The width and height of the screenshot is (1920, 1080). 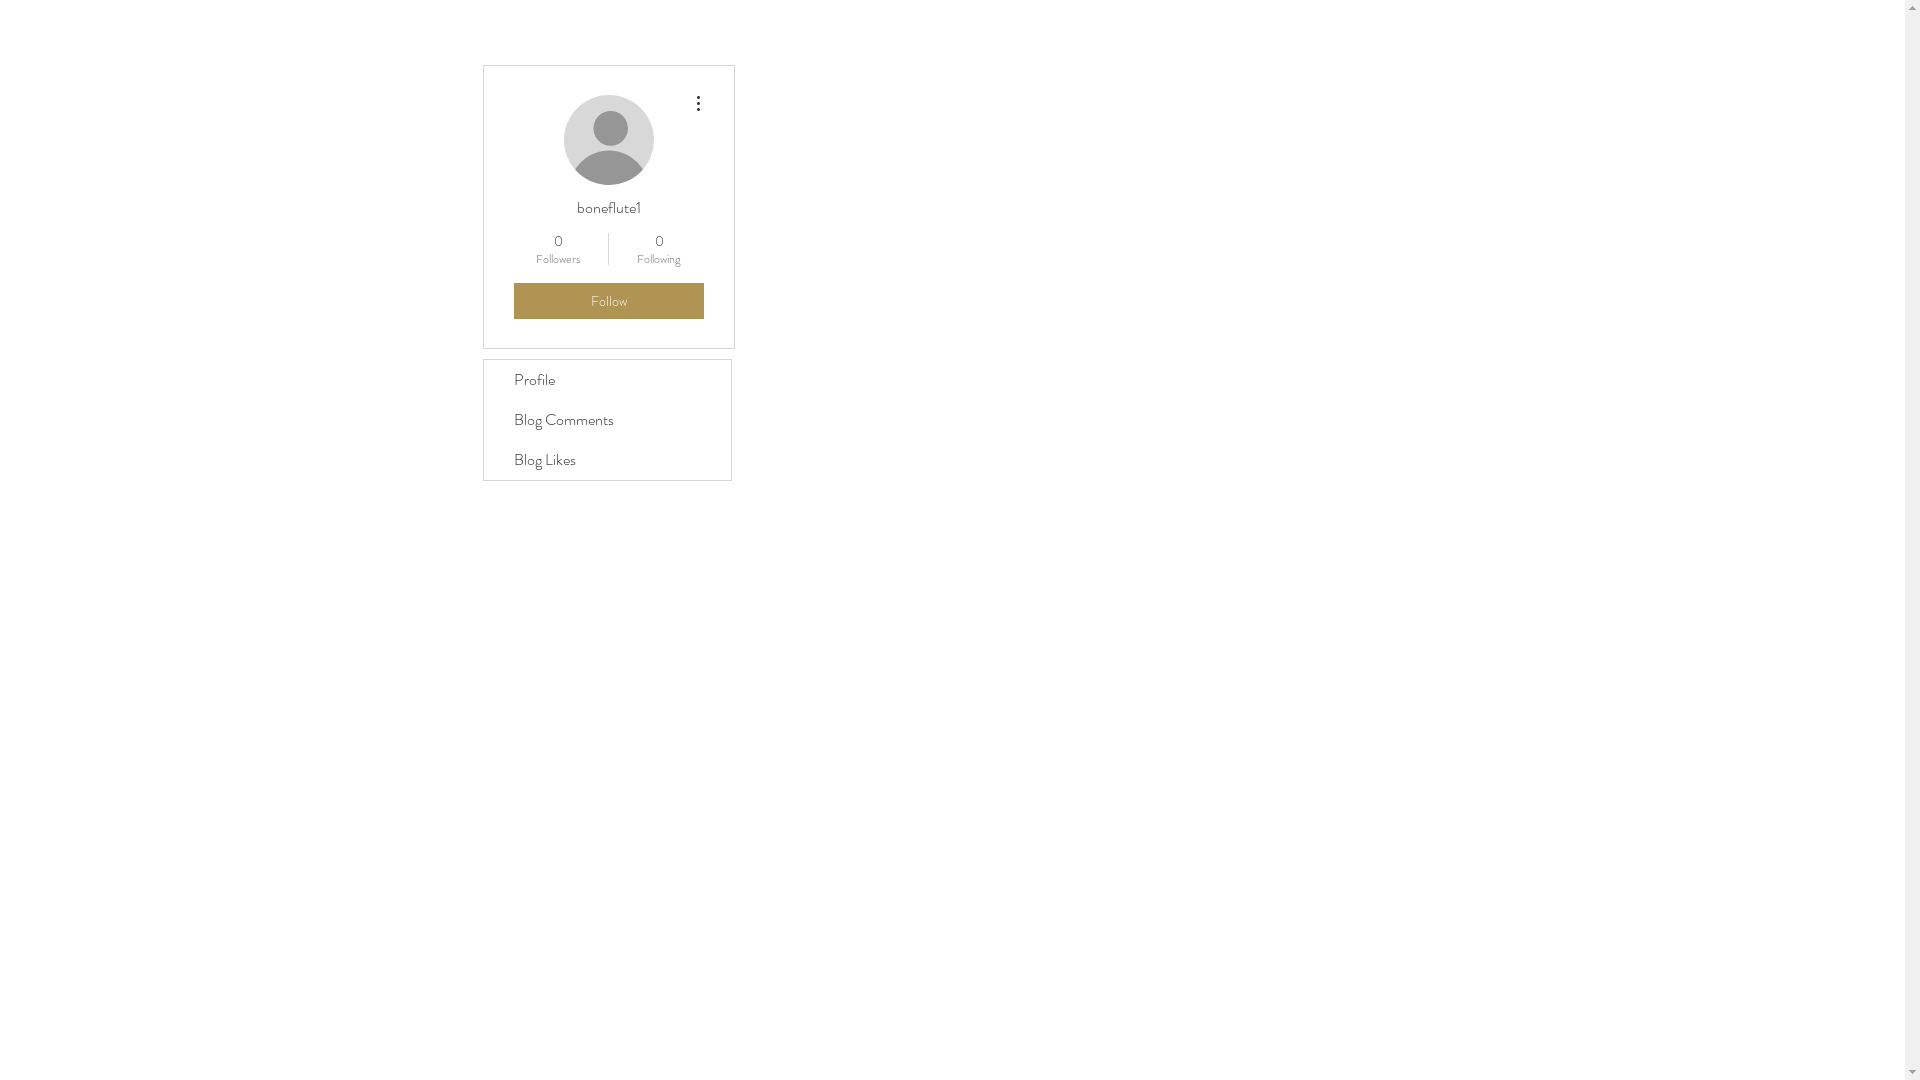 What do you see at coordinates (658, 249) in the screenshot?
I see `0
Following` at bounding box center [658, 249].